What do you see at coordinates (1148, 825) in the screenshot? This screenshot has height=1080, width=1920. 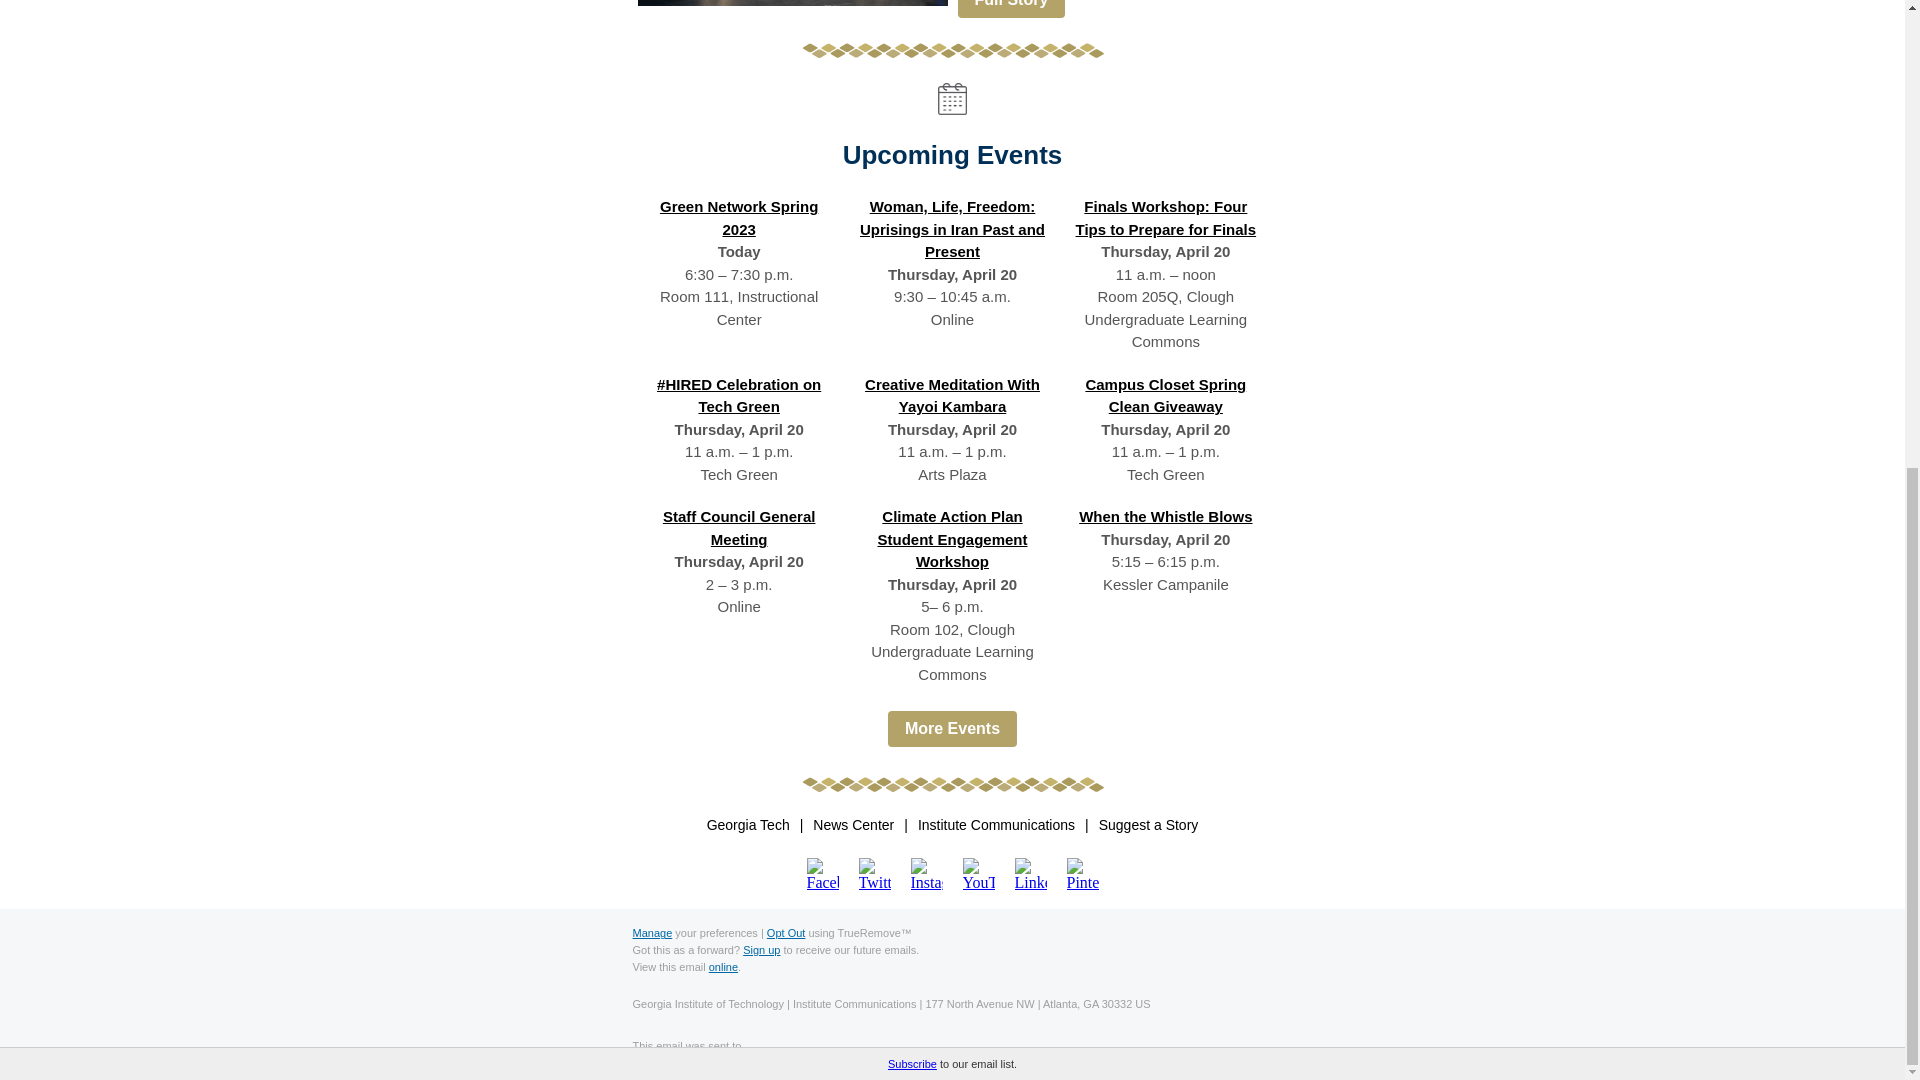 I see `Suggest a Story` at bounding box center [1148, 825].